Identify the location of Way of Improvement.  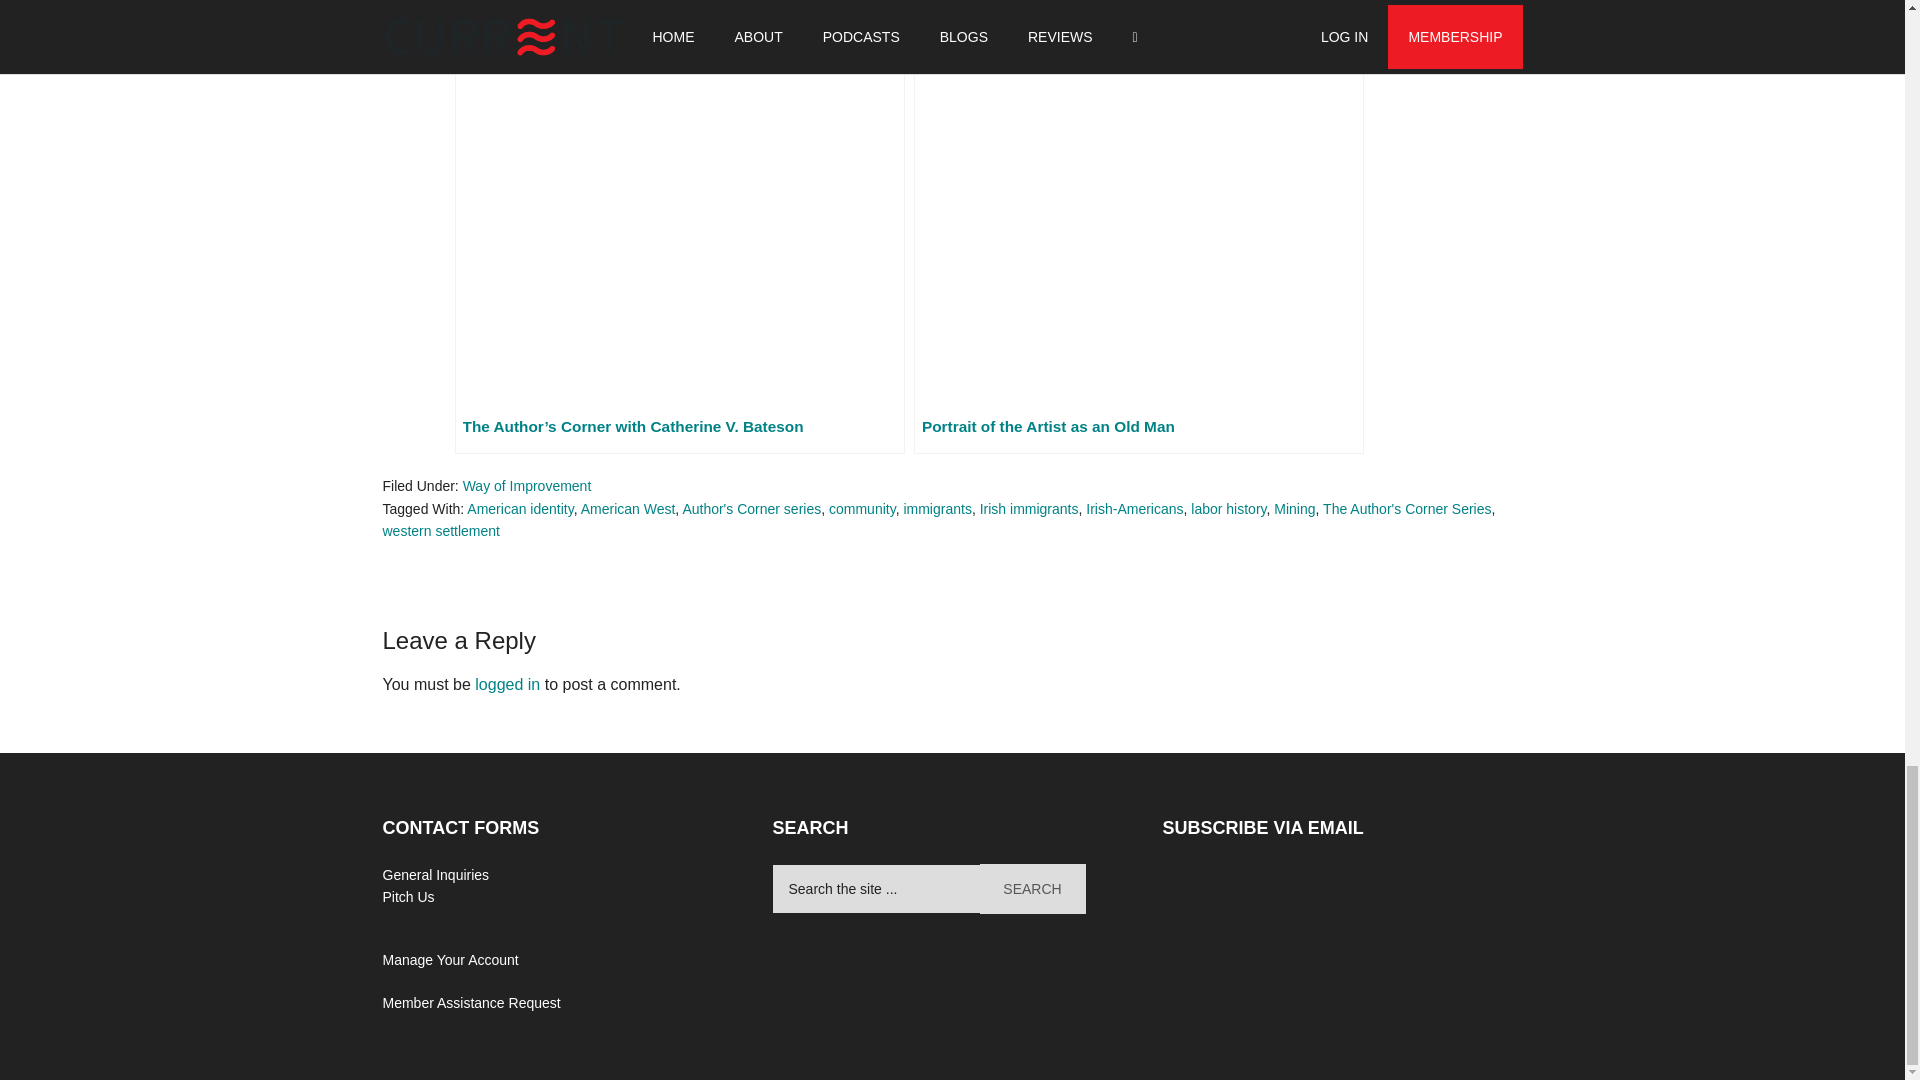
(526, 486).